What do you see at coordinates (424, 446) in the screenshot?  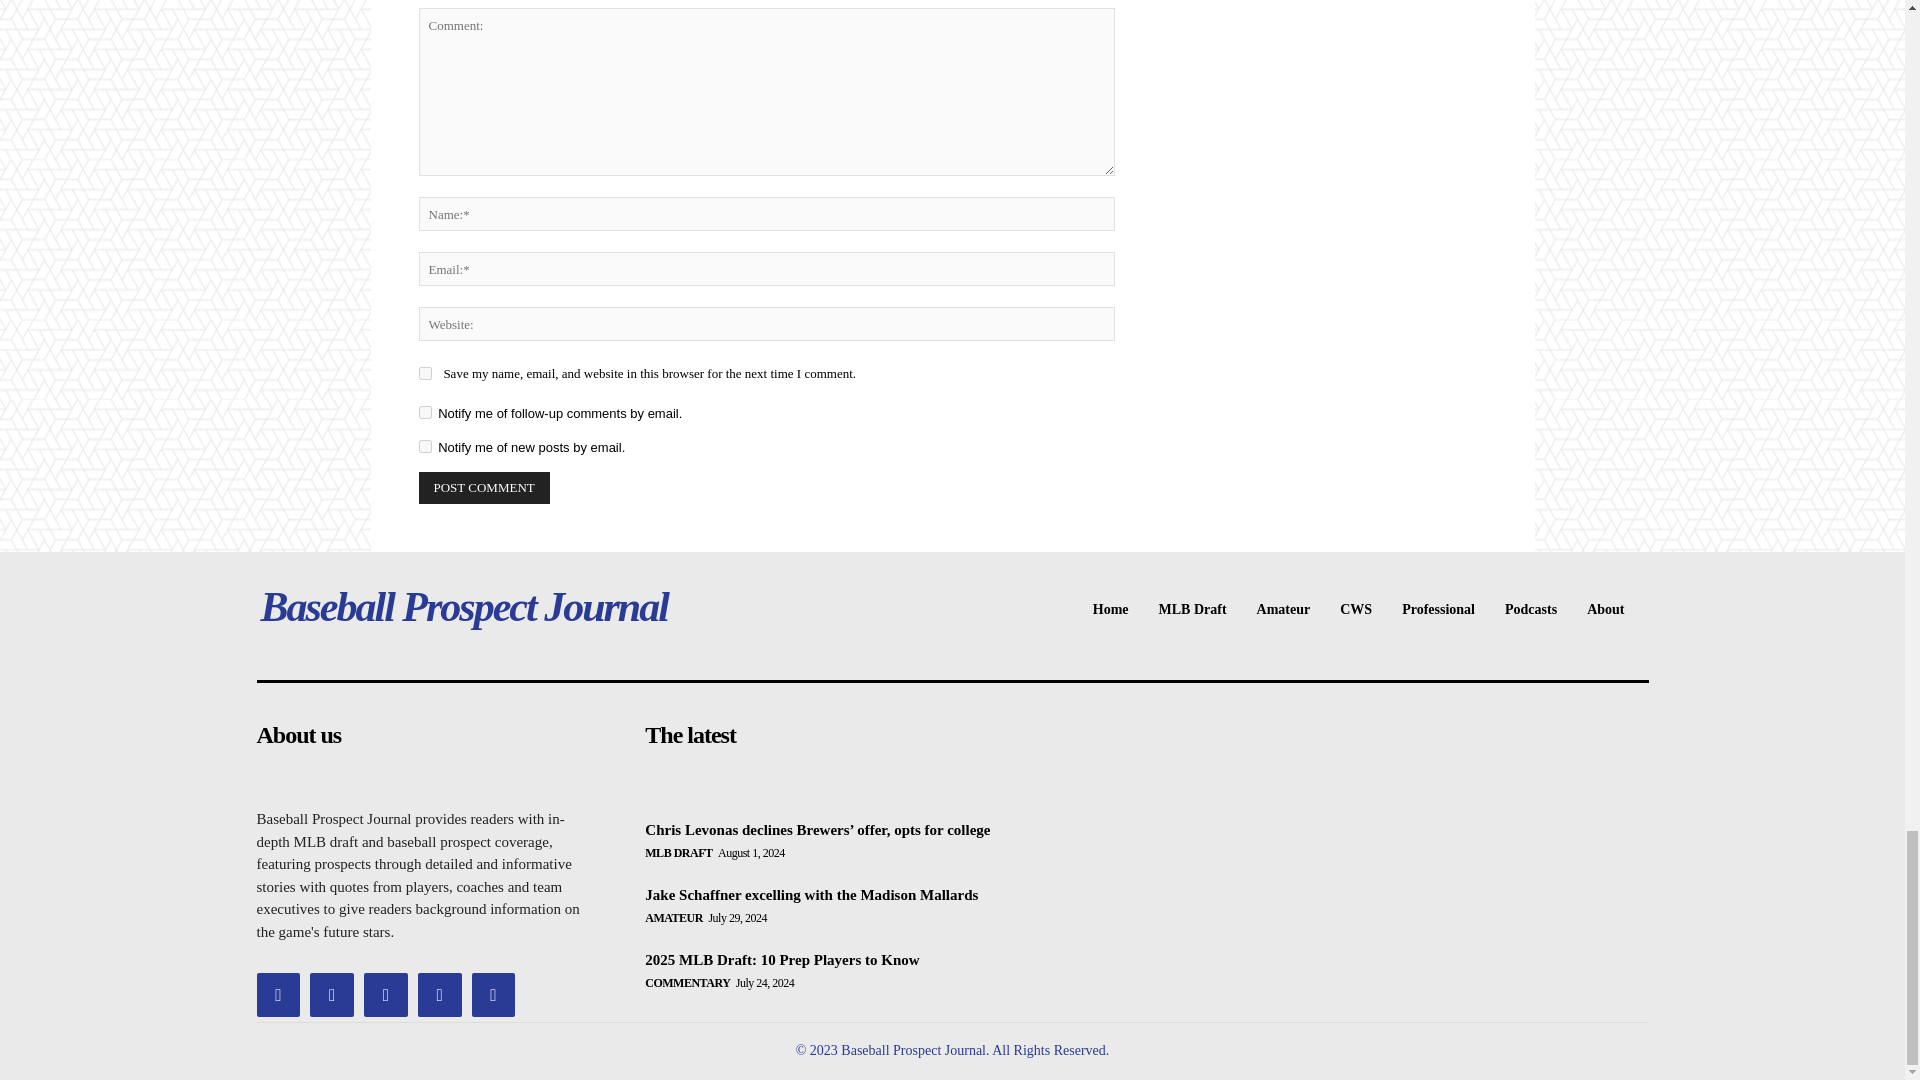 I see `subscribe` at bounding box center [424, 446].